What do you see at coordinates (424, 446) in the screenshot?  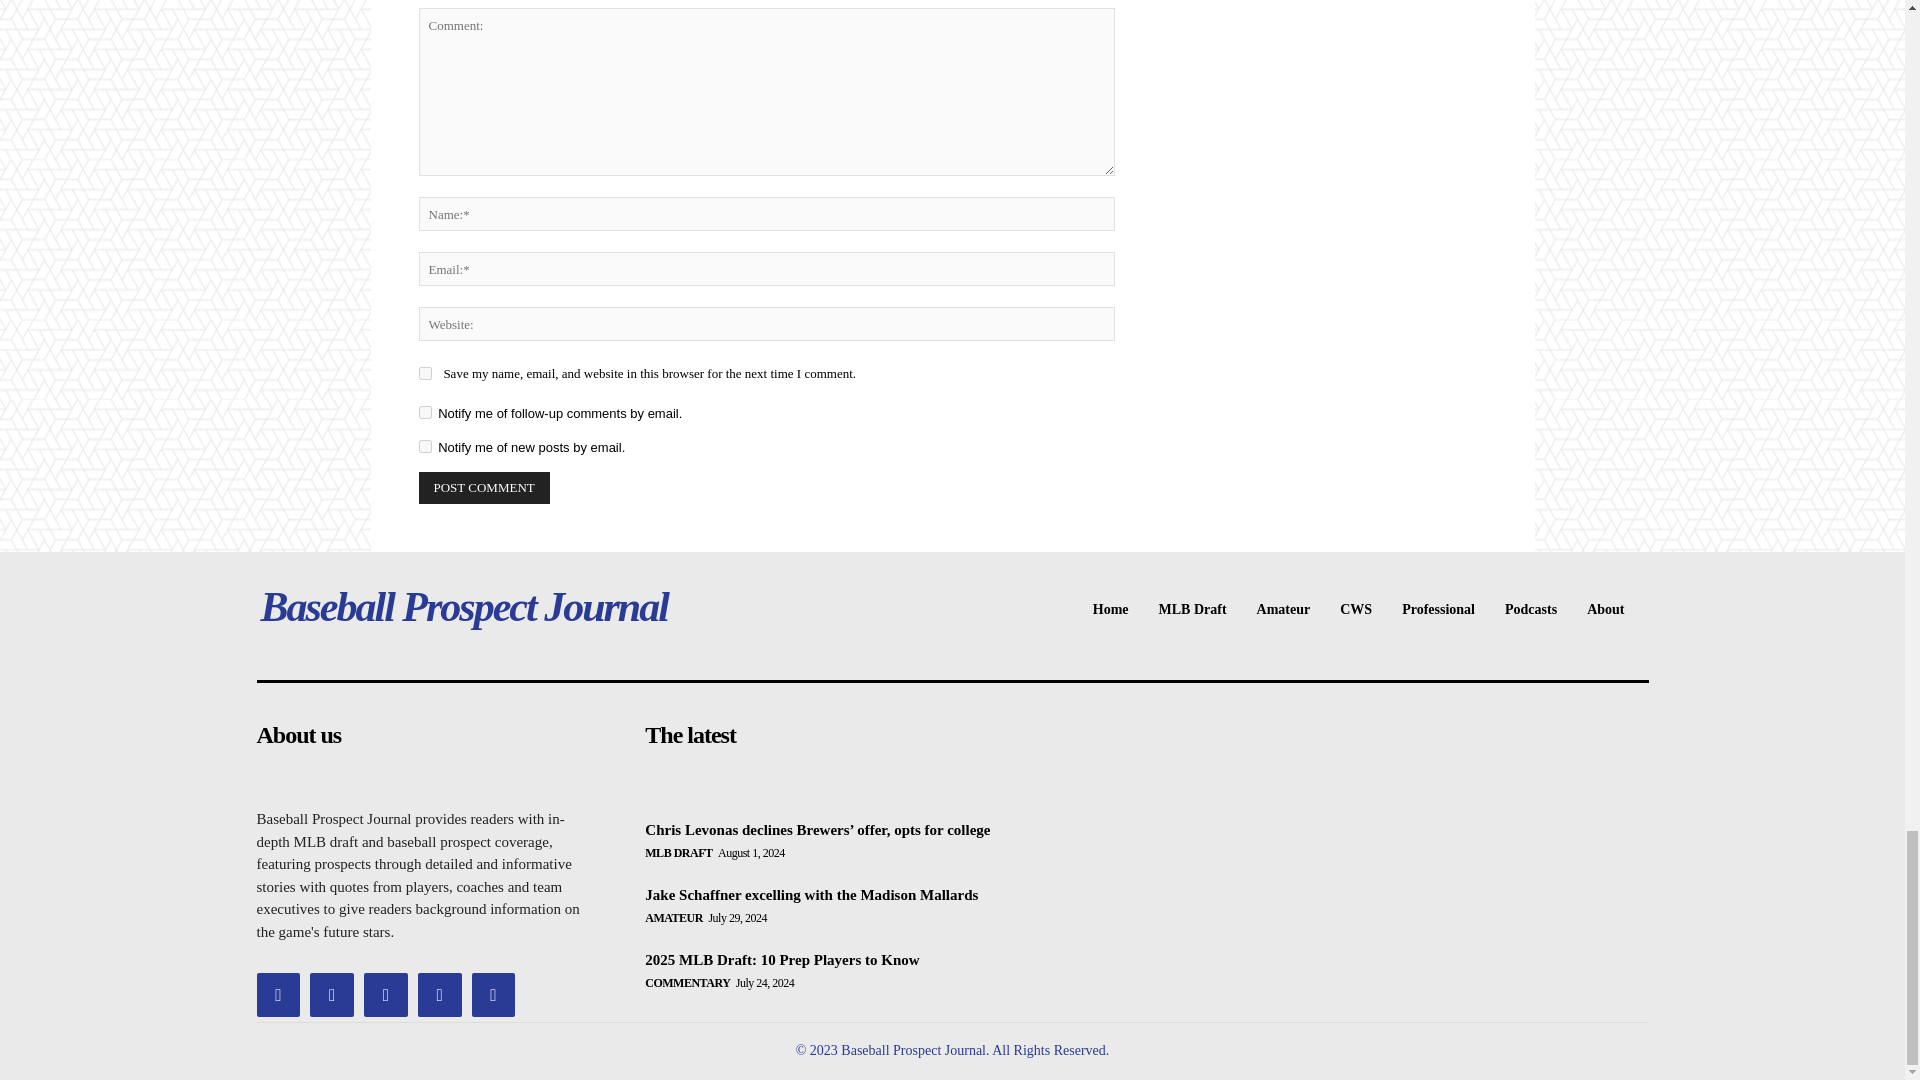 I see `subscribe` at bounding box center [424, 446].